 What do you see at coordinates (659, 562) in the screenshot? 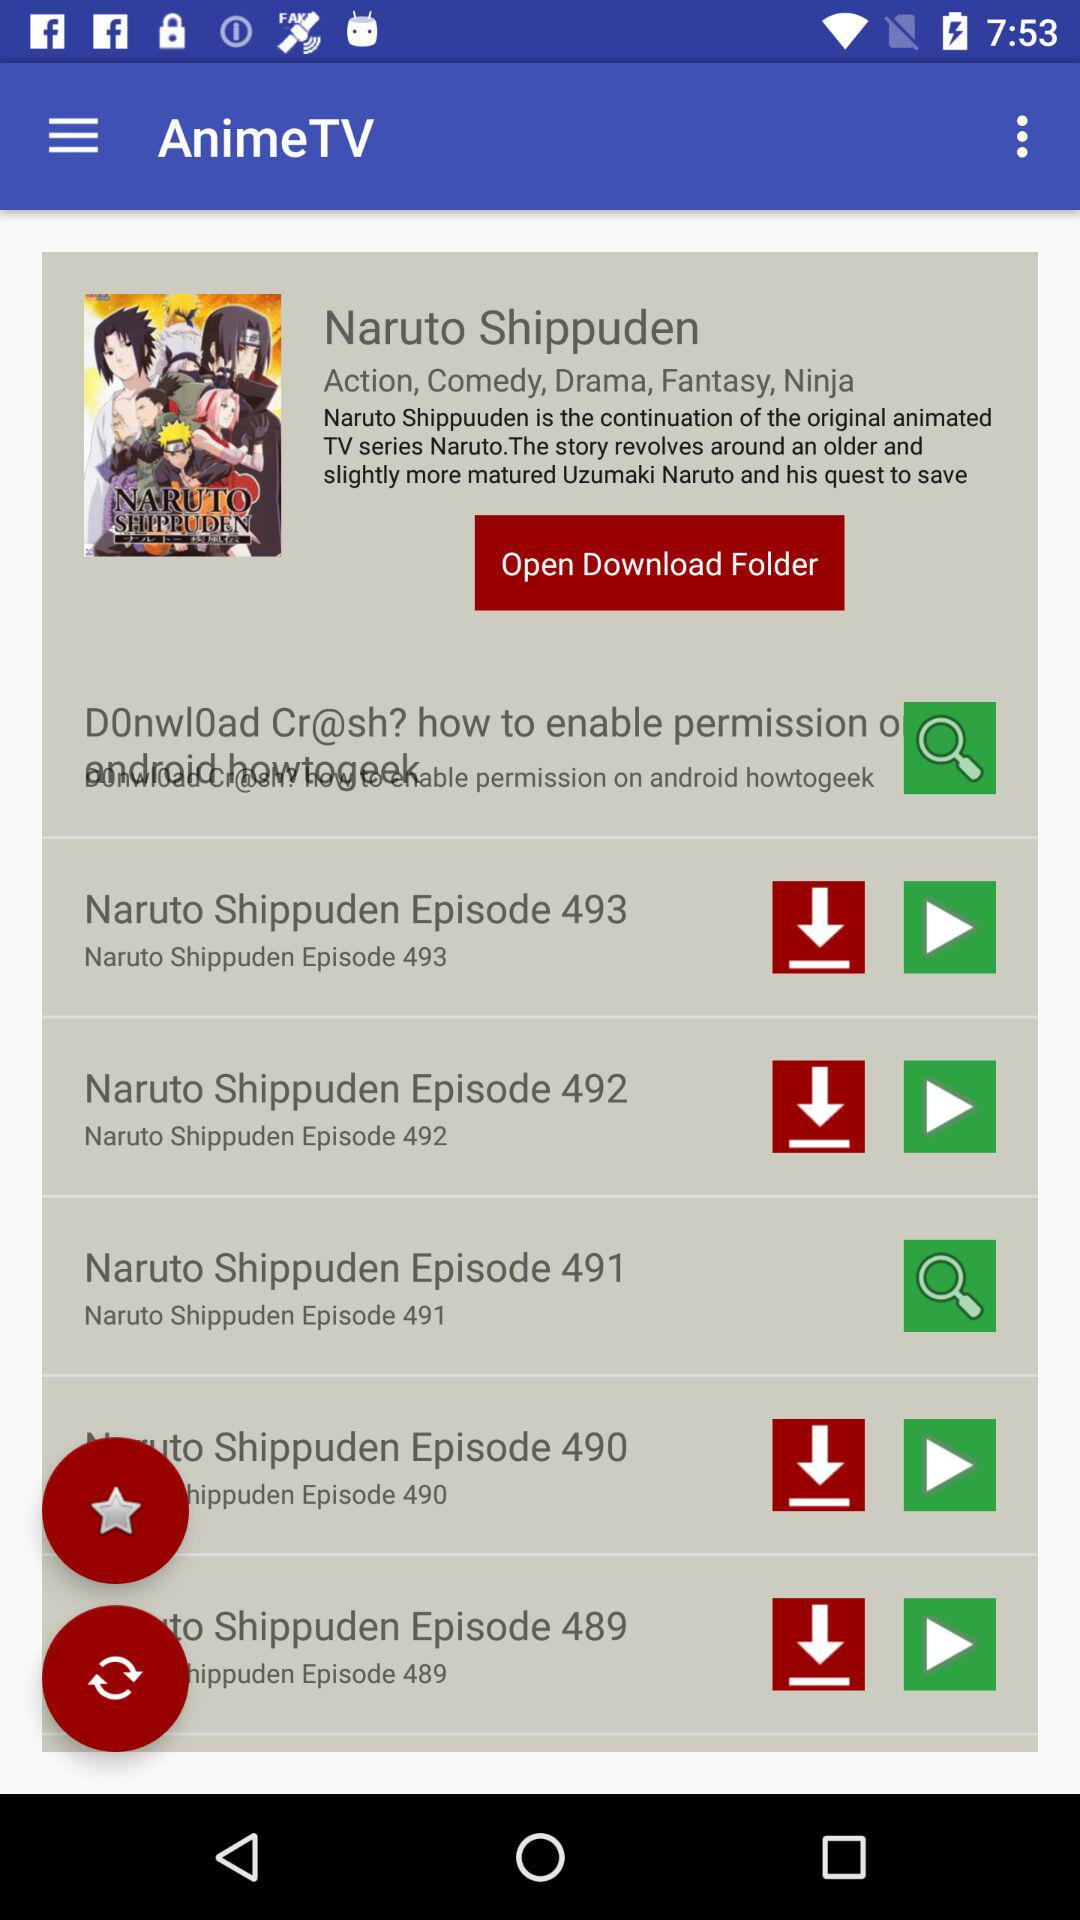
I see `launch open download folder item` at bounding box center [659, 562].